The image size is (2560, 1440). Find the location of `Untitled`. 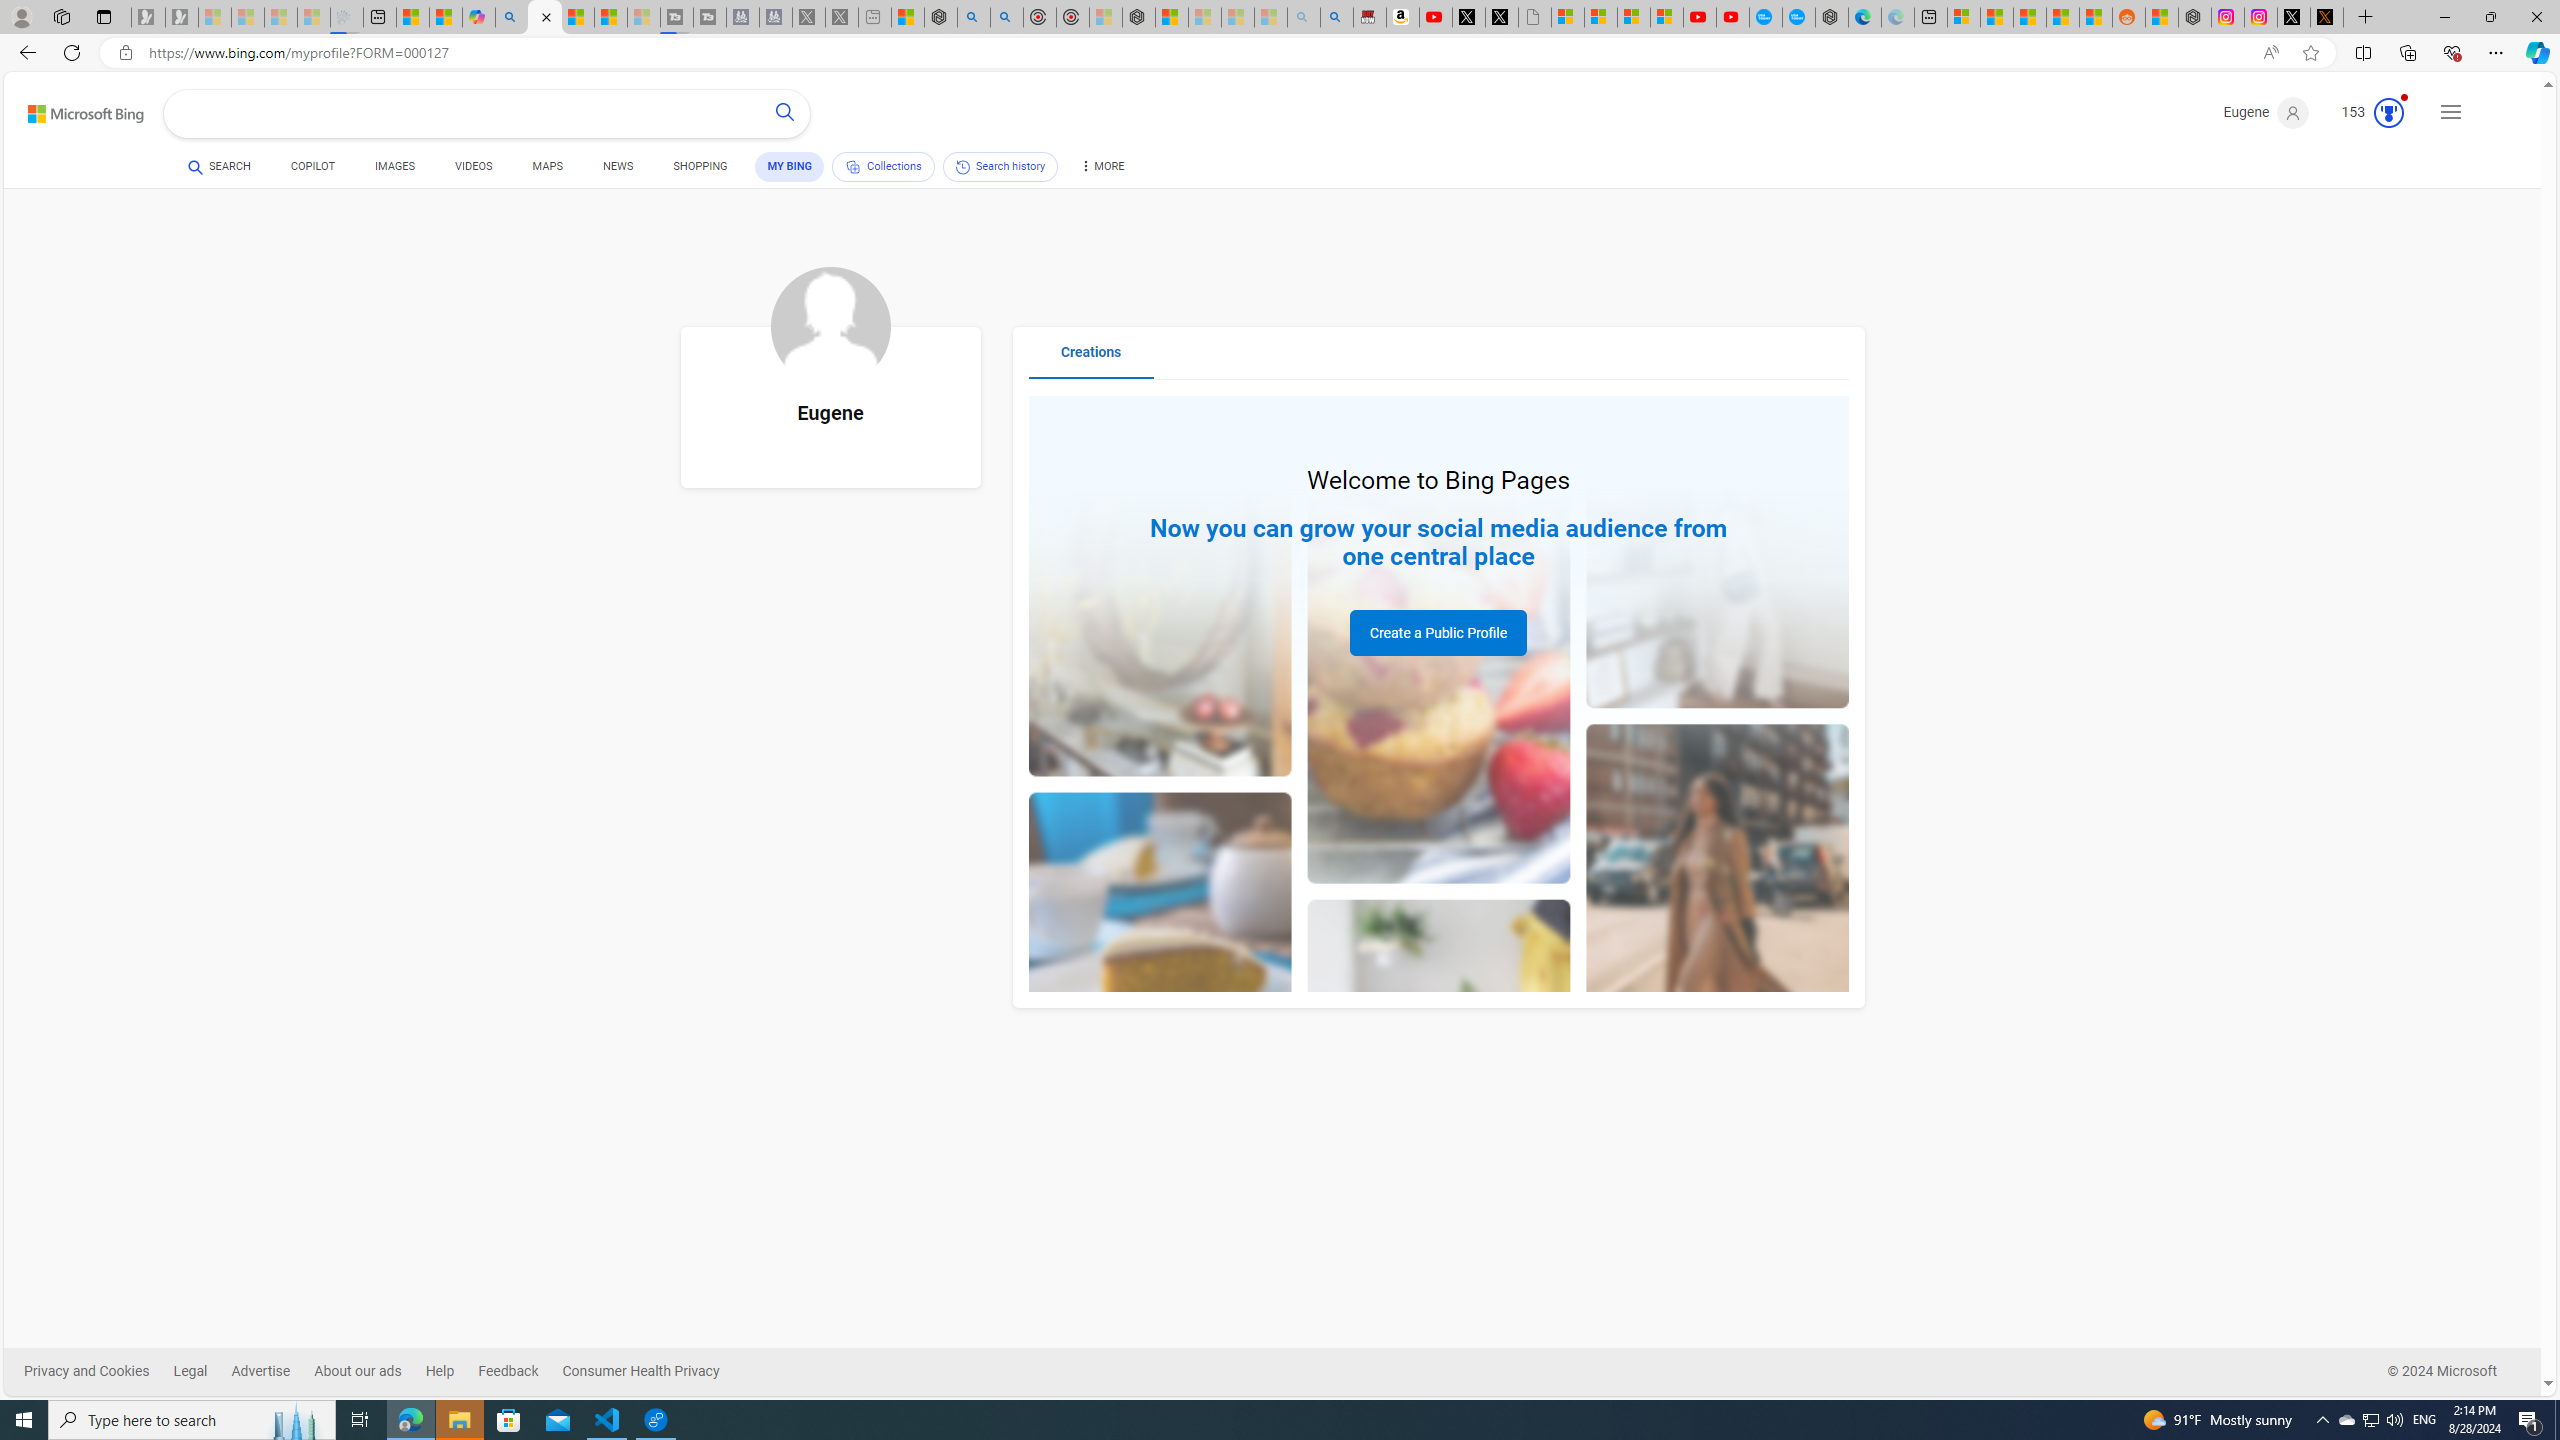

Untitled is located at coordinates (1534, 17).